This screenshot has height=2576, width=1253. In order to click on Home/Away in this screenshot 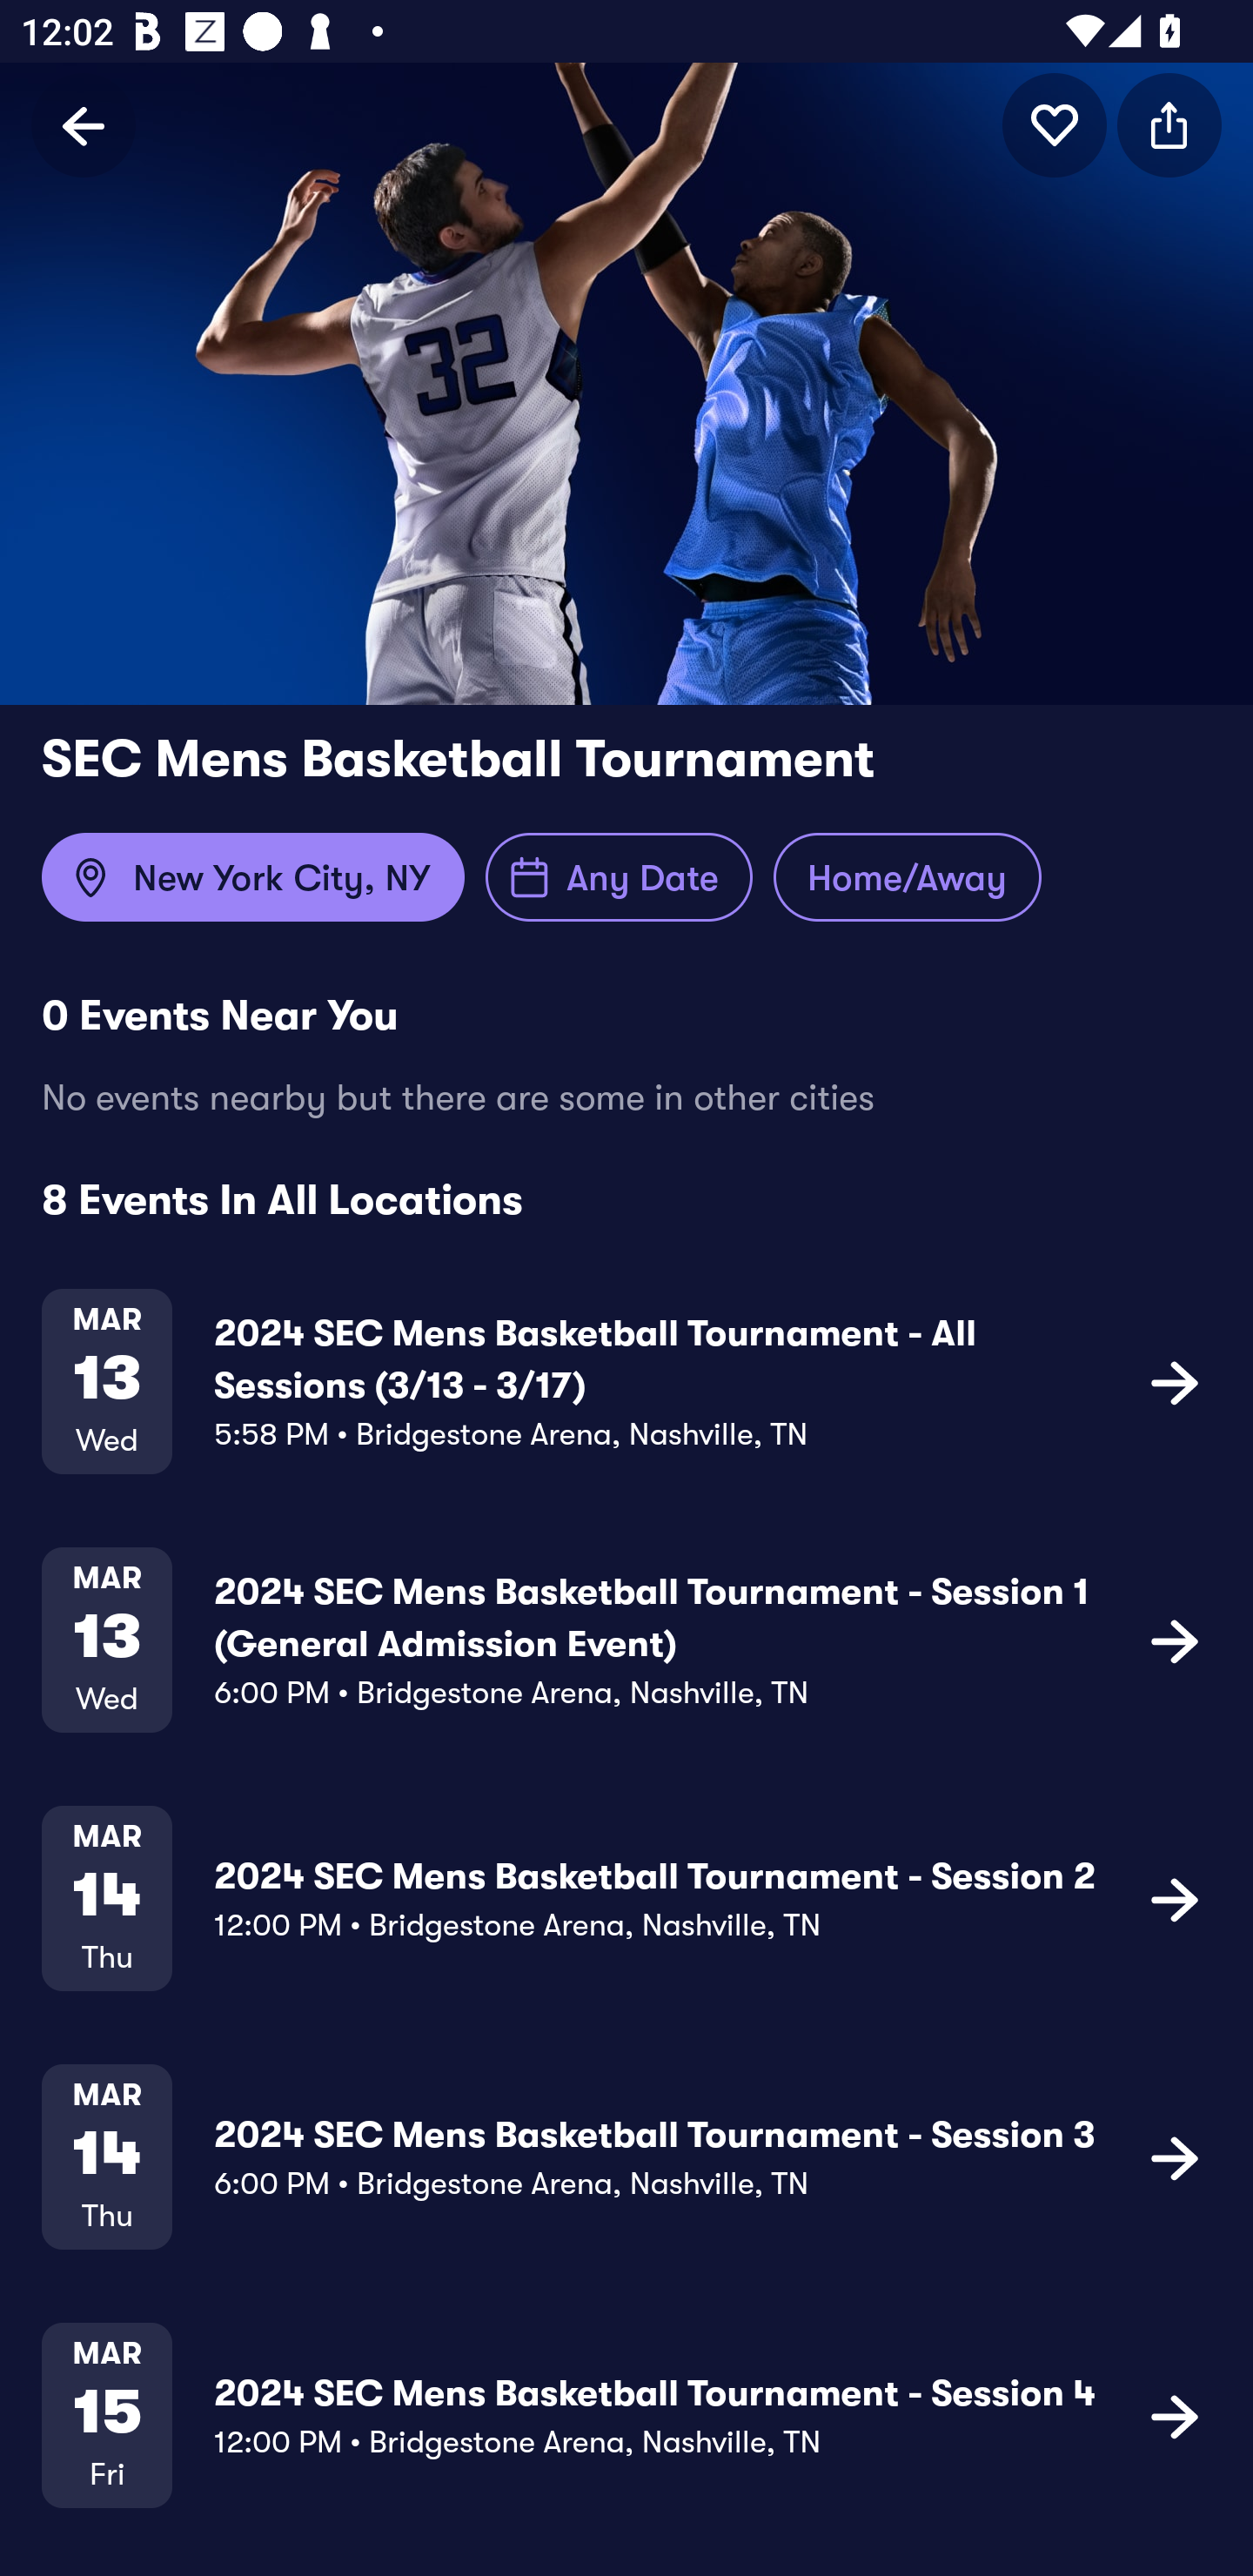, I will do `click(907, 877)`.